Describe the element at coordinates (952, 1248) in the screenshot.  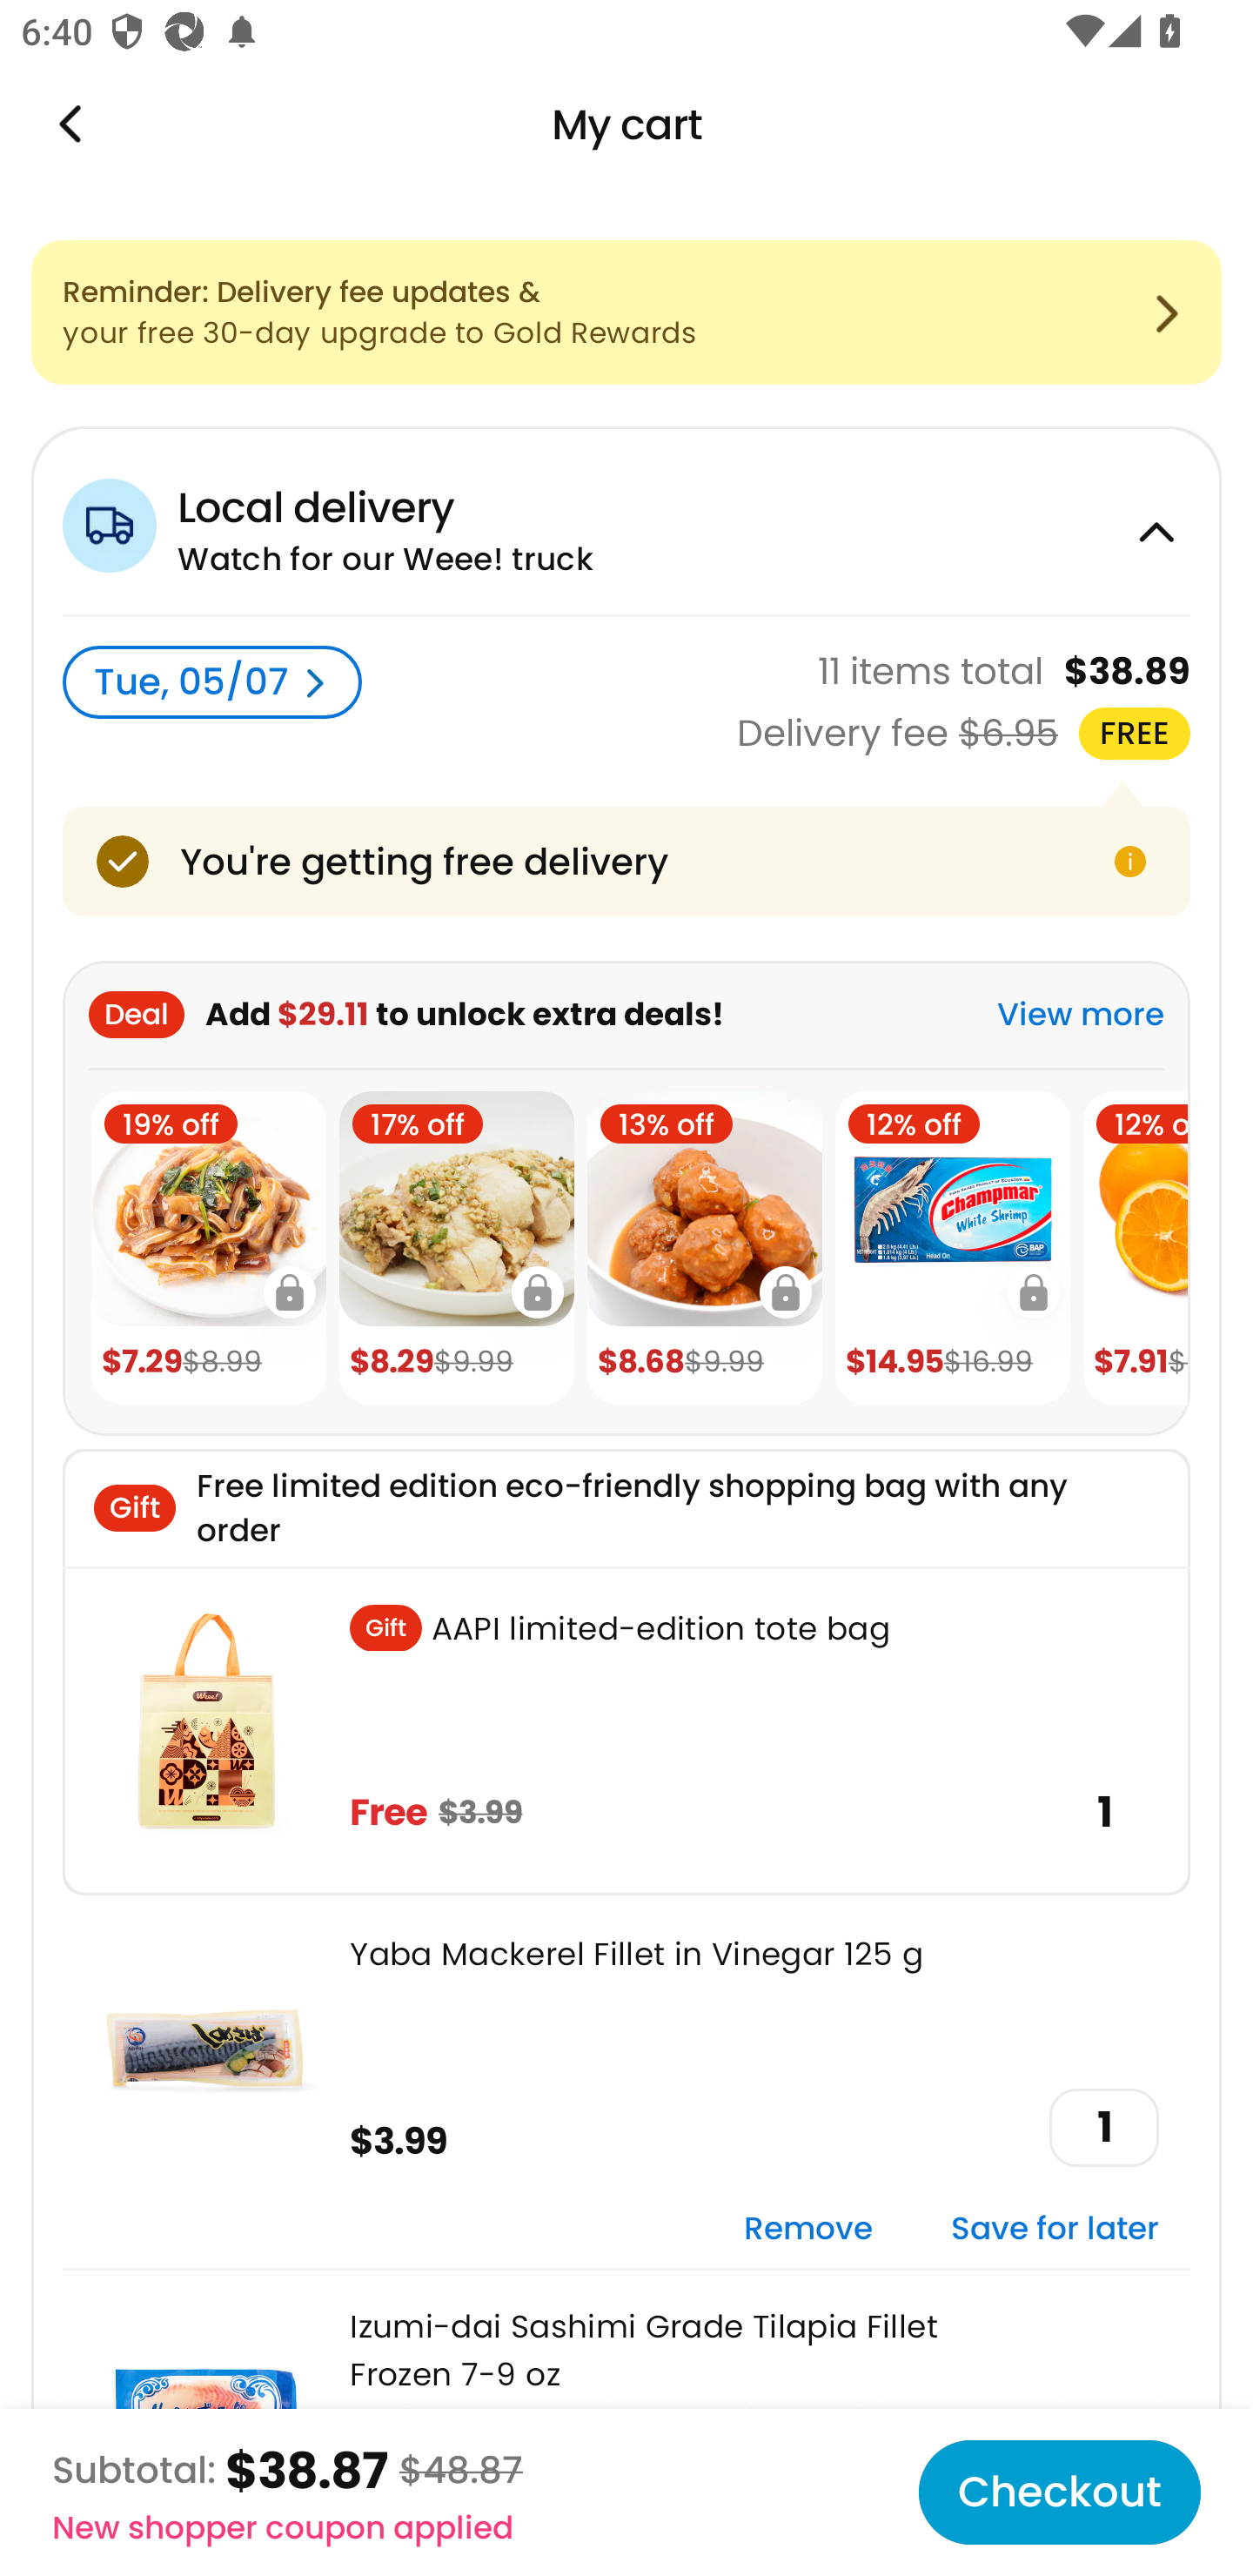
I see `12% off $14.95 $16.99` at that location.